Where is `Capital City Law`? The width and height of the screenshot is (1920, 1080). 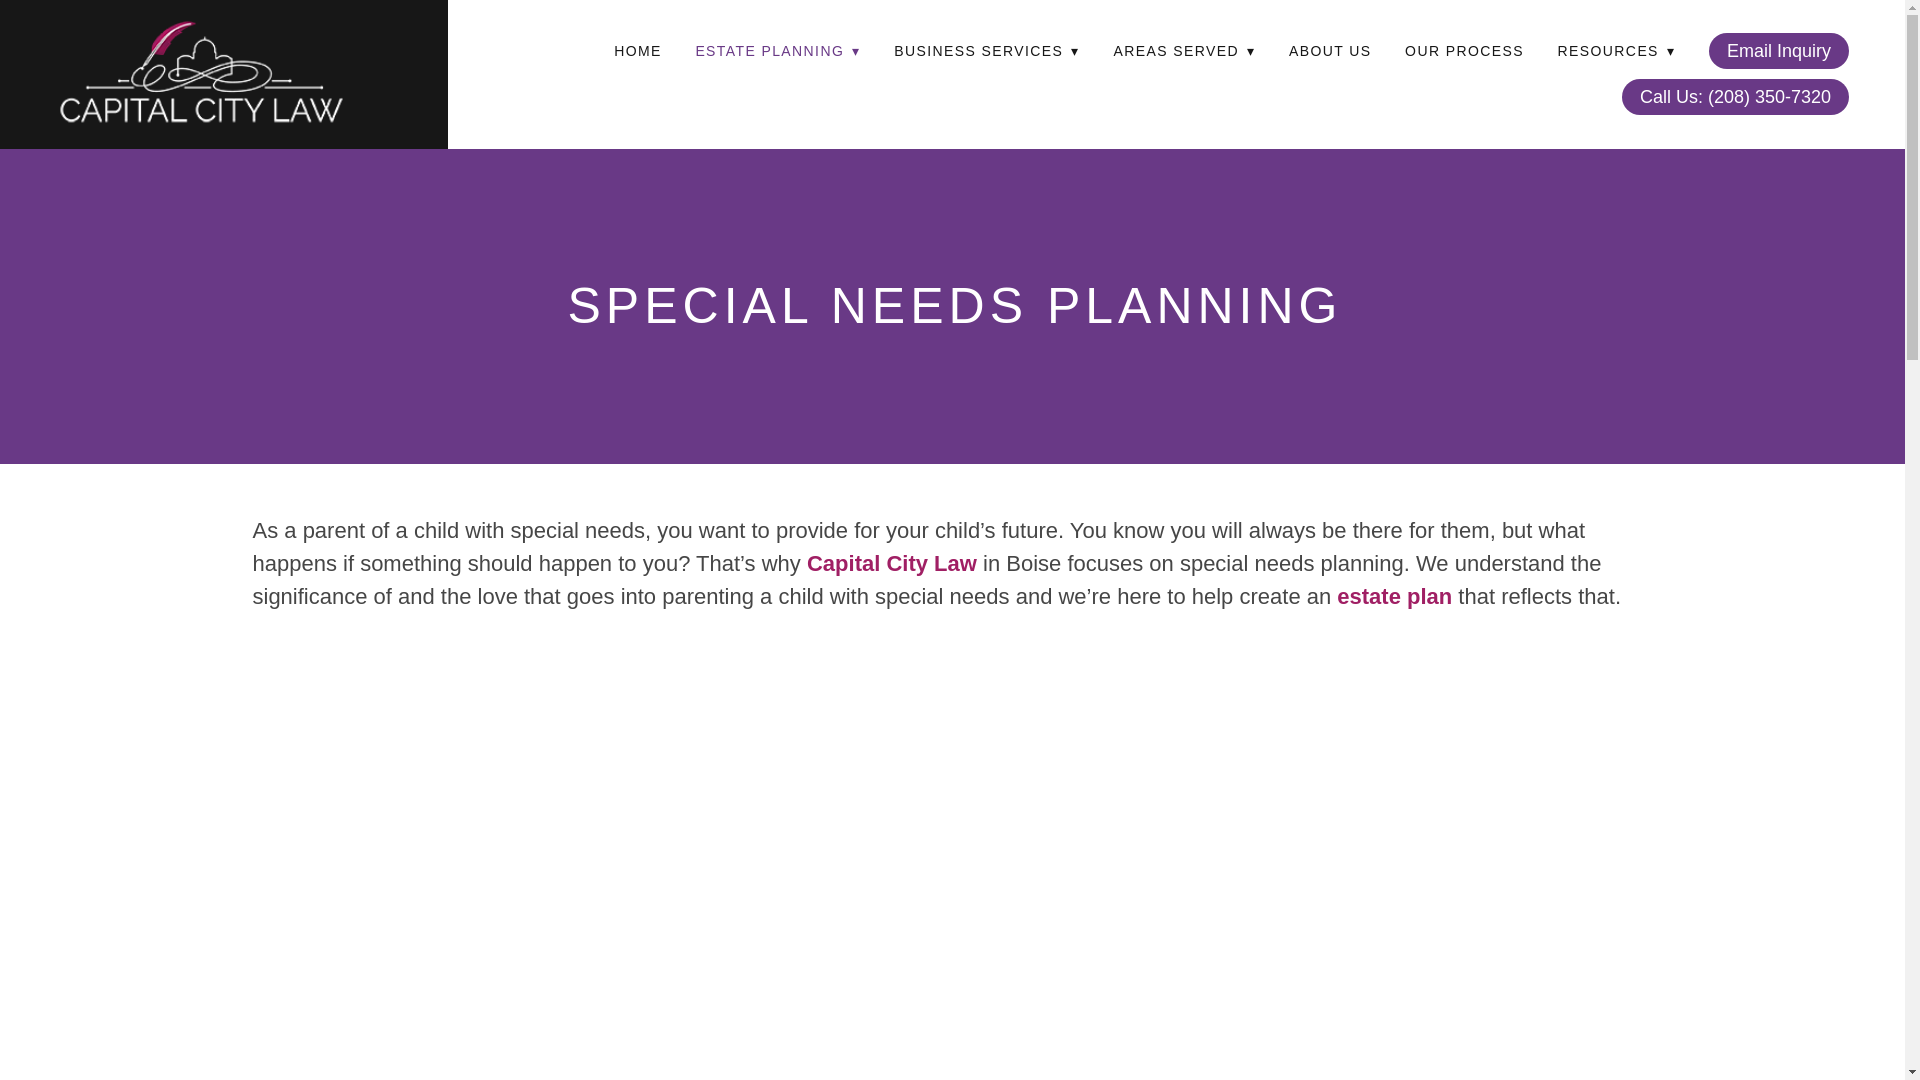
Capital City Law is located at coordinates (892, 562).